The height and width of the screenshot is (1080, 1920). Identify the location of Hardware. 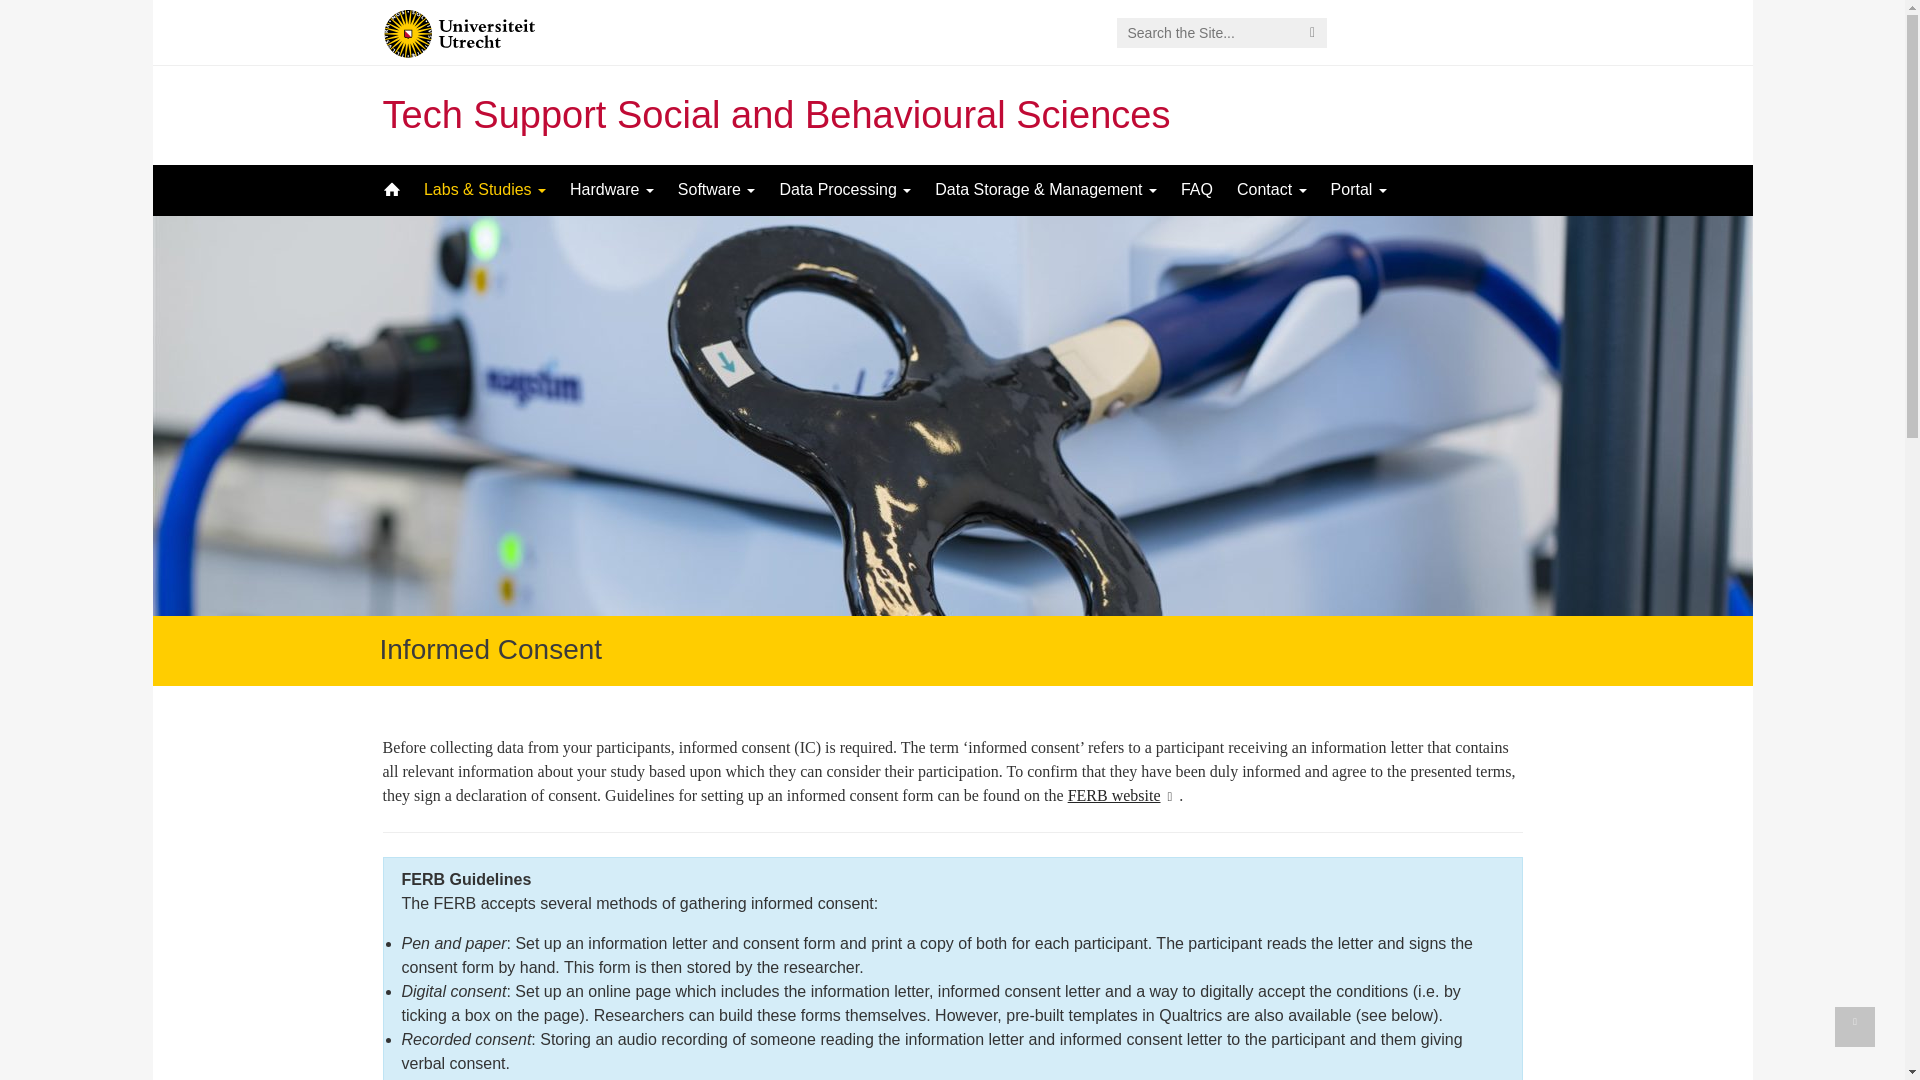
(612, 190).